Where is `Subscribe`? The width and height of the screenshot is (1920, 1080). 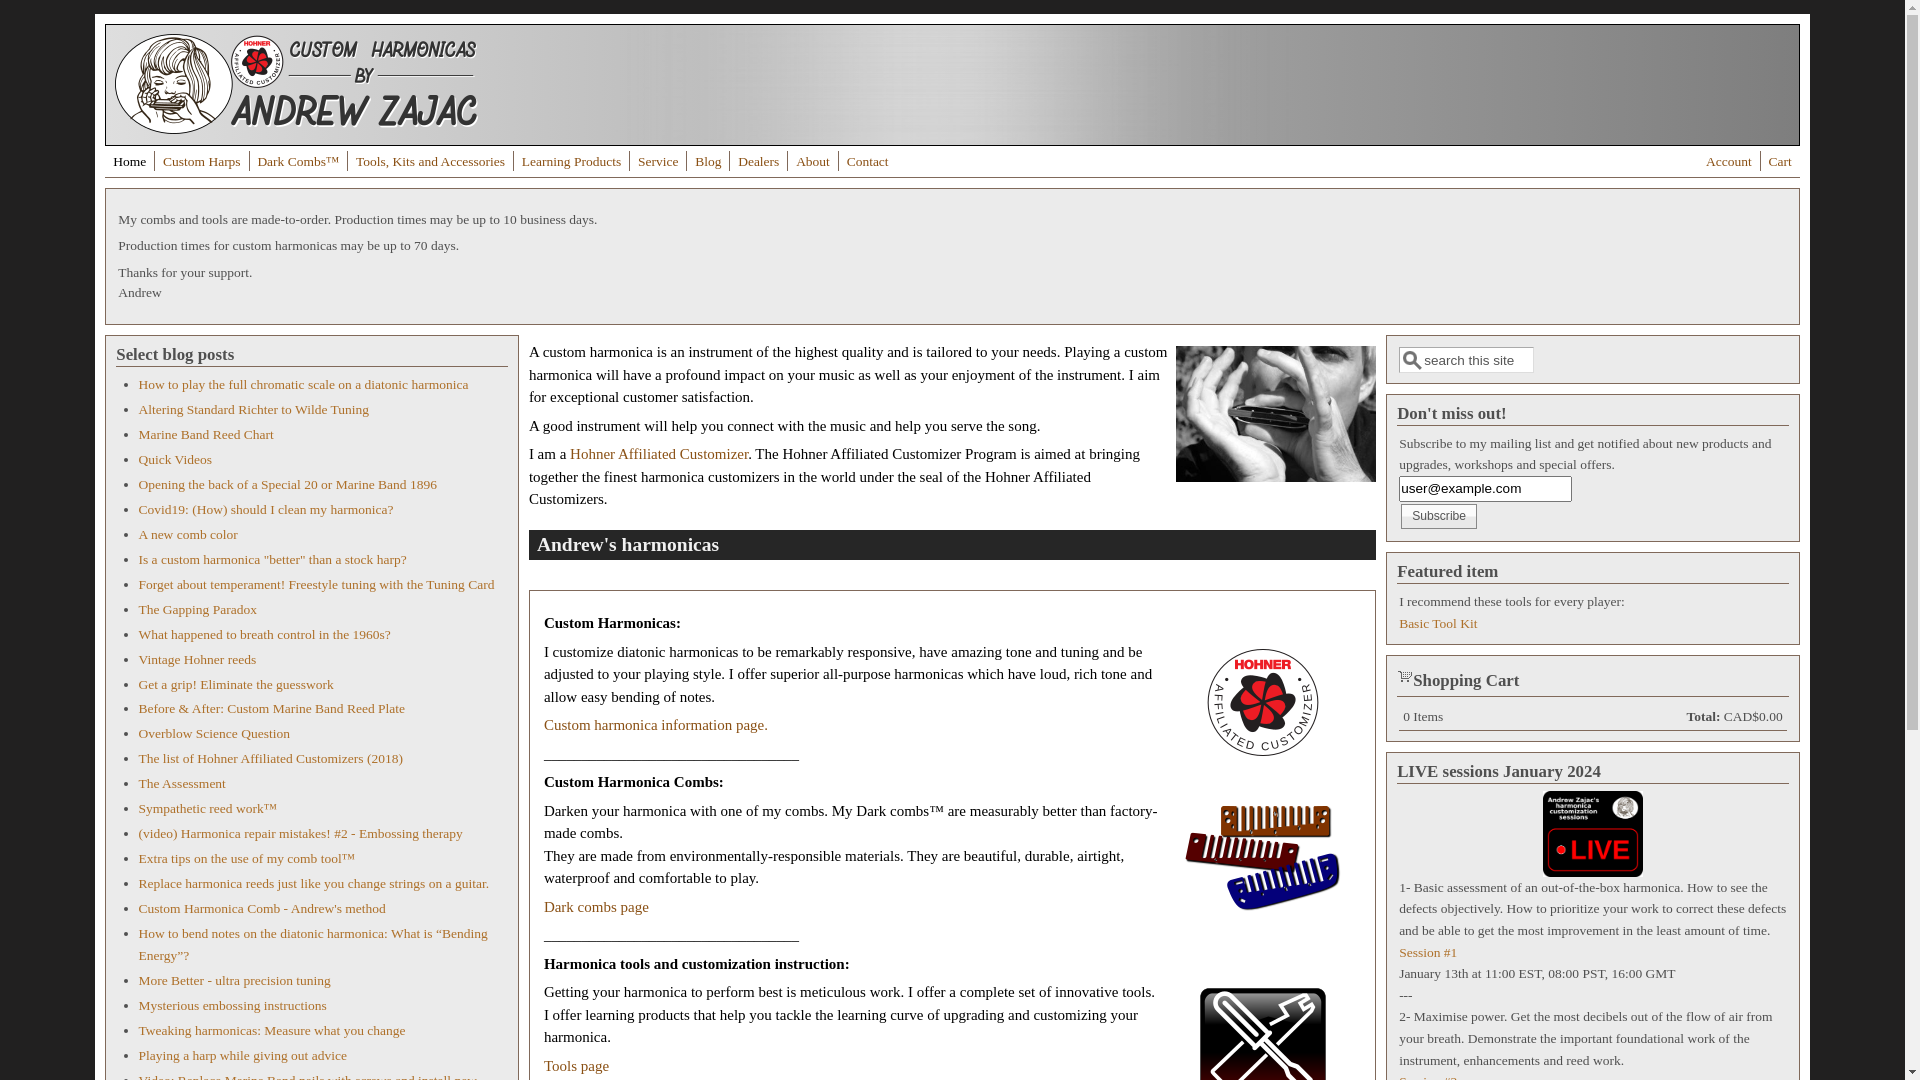 Subscribe is located at coordinates (1439, 516).